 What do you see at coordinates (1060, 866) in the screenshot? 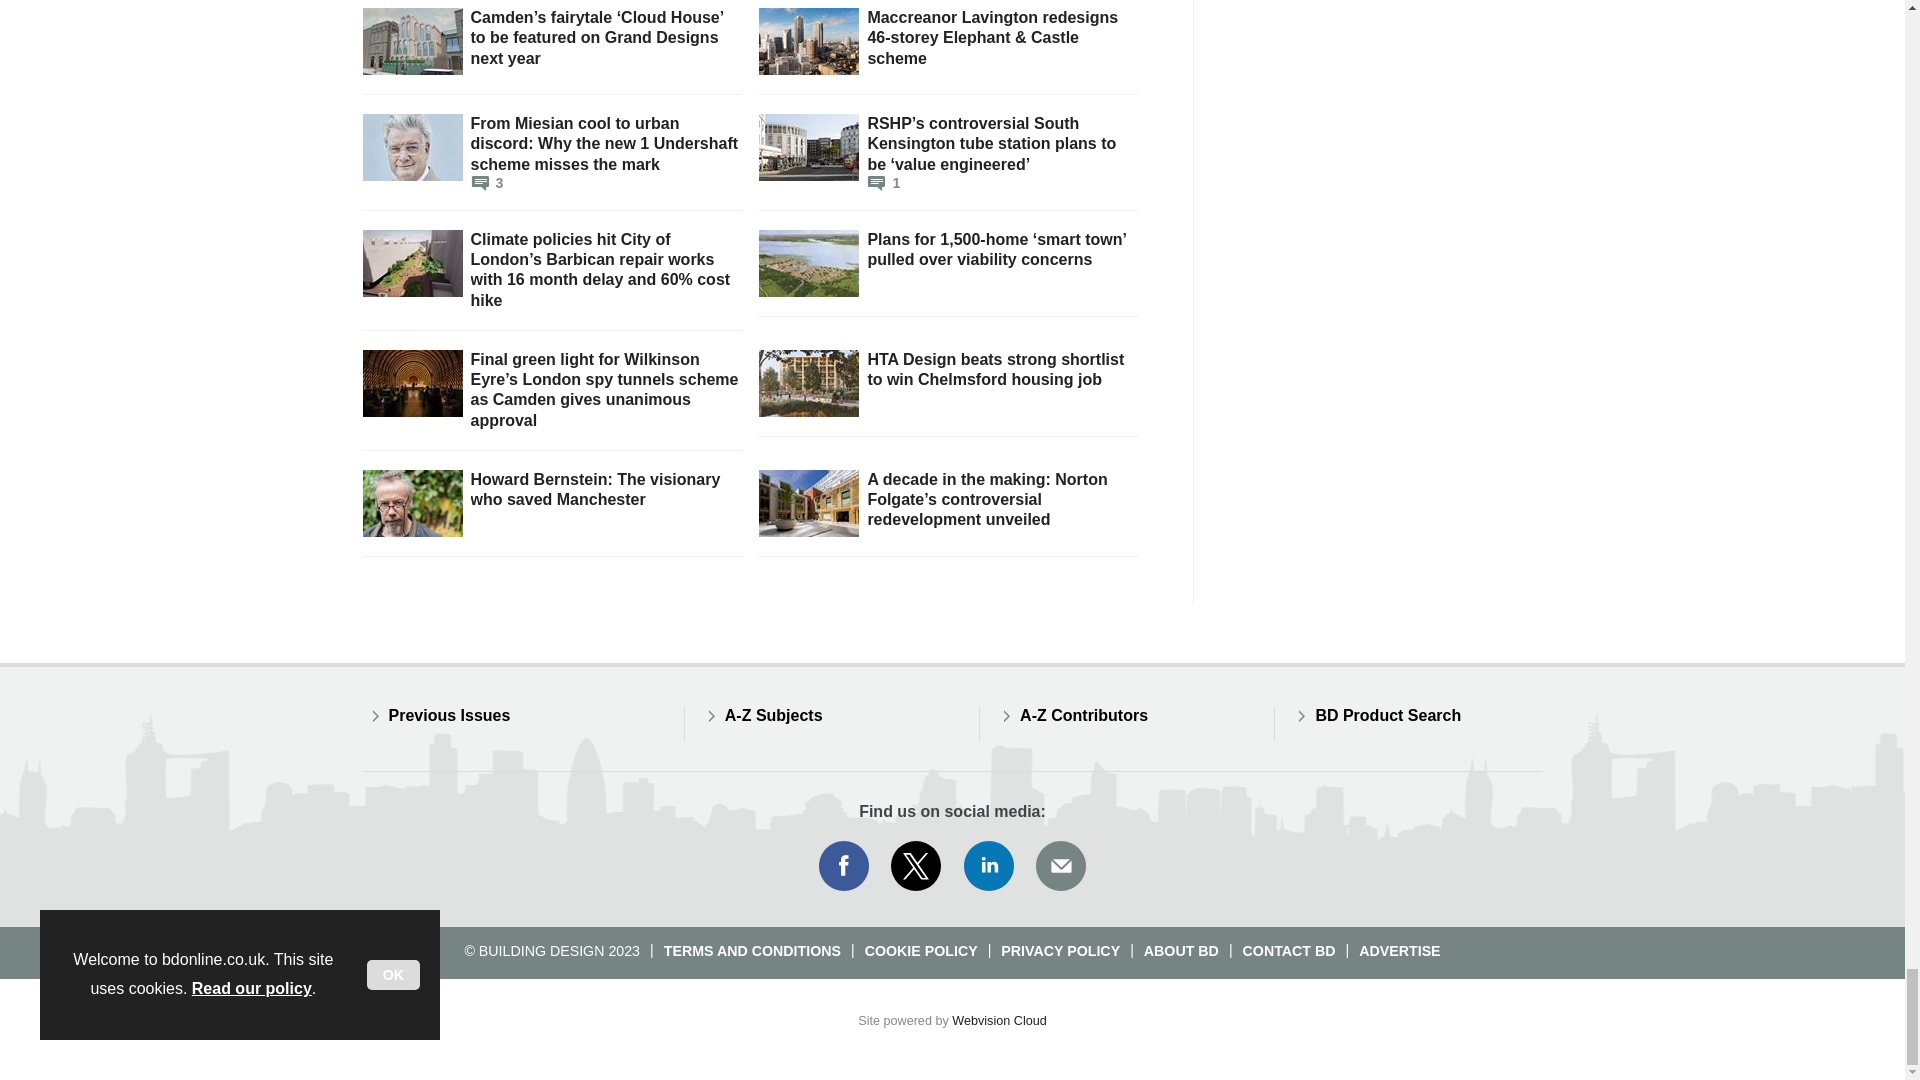
I see `Email us` at bounding box center [1060, 866].